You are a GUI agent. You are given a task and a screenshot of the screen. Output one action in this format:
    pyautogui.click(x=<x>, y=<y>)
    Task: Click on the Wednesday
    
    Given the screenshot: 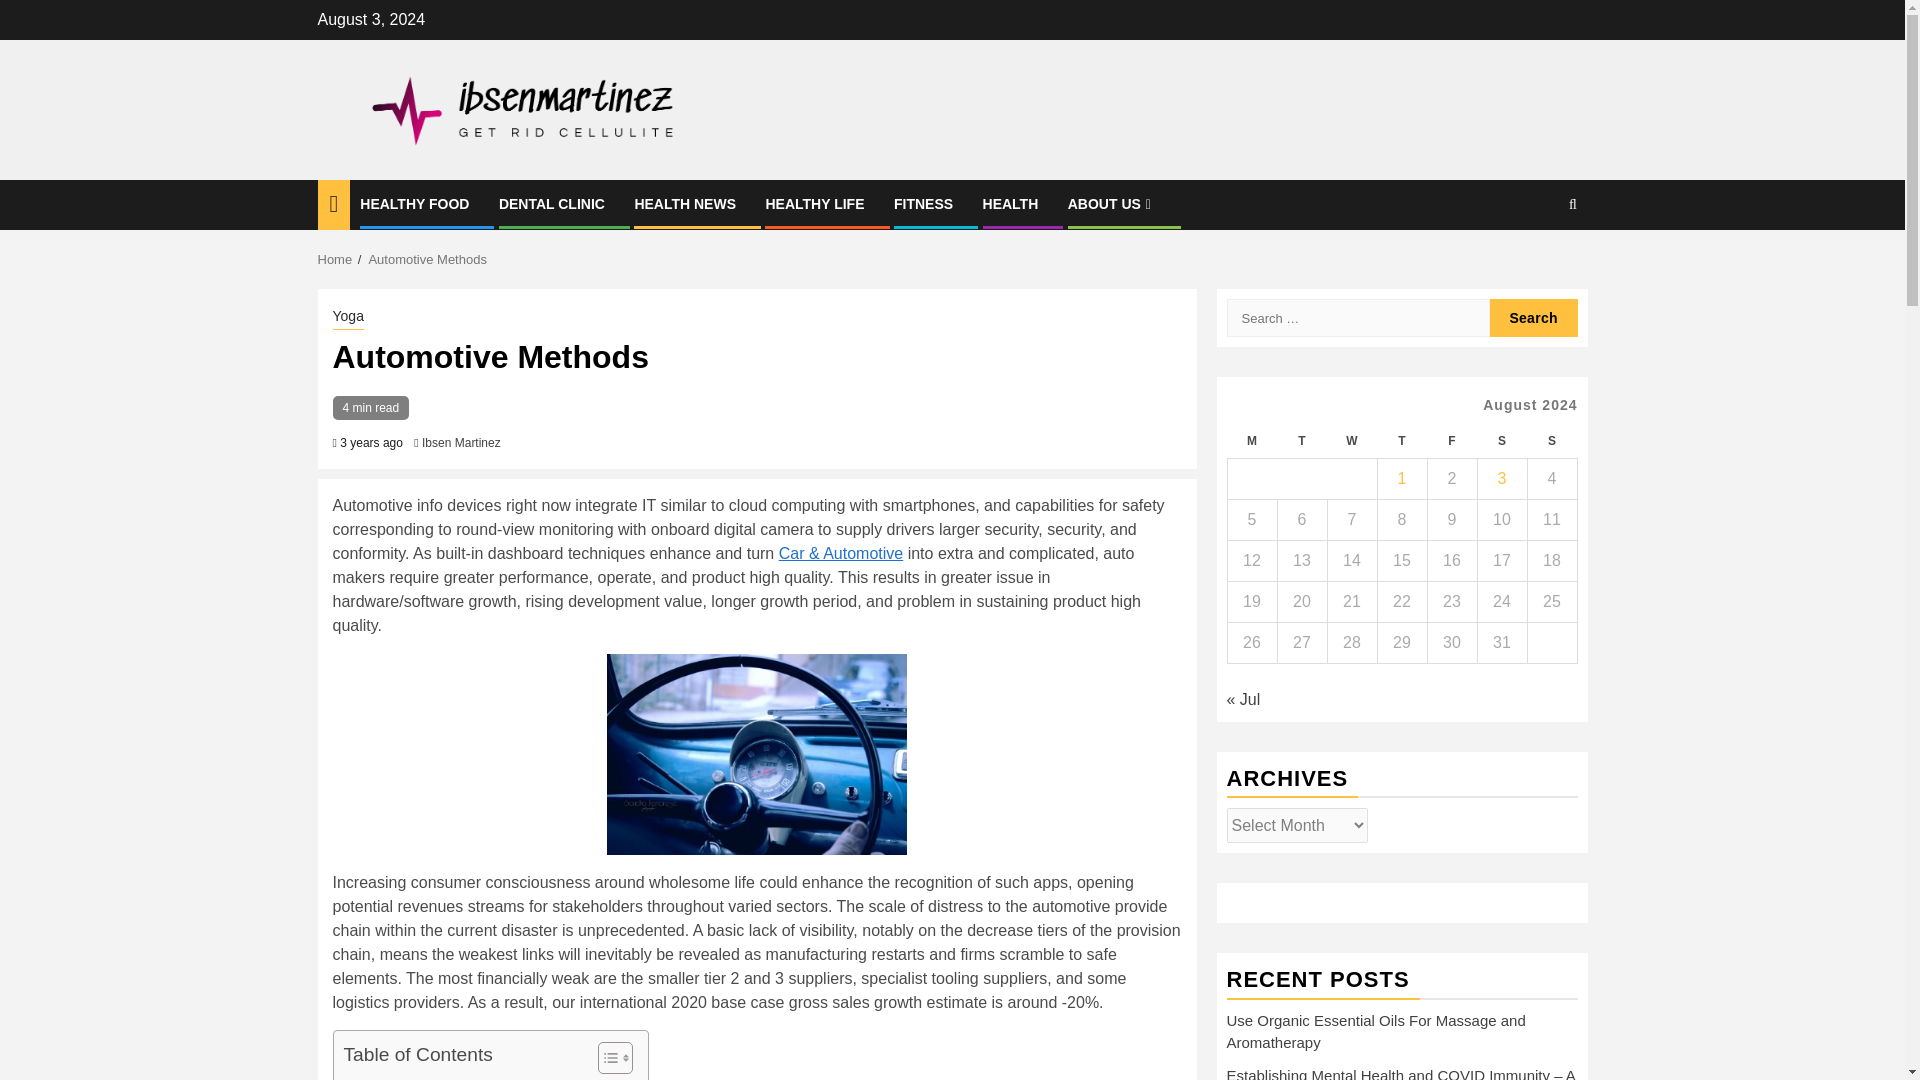 What is the action you would take?
    pyautogui.click(x=1351, y=442)
    